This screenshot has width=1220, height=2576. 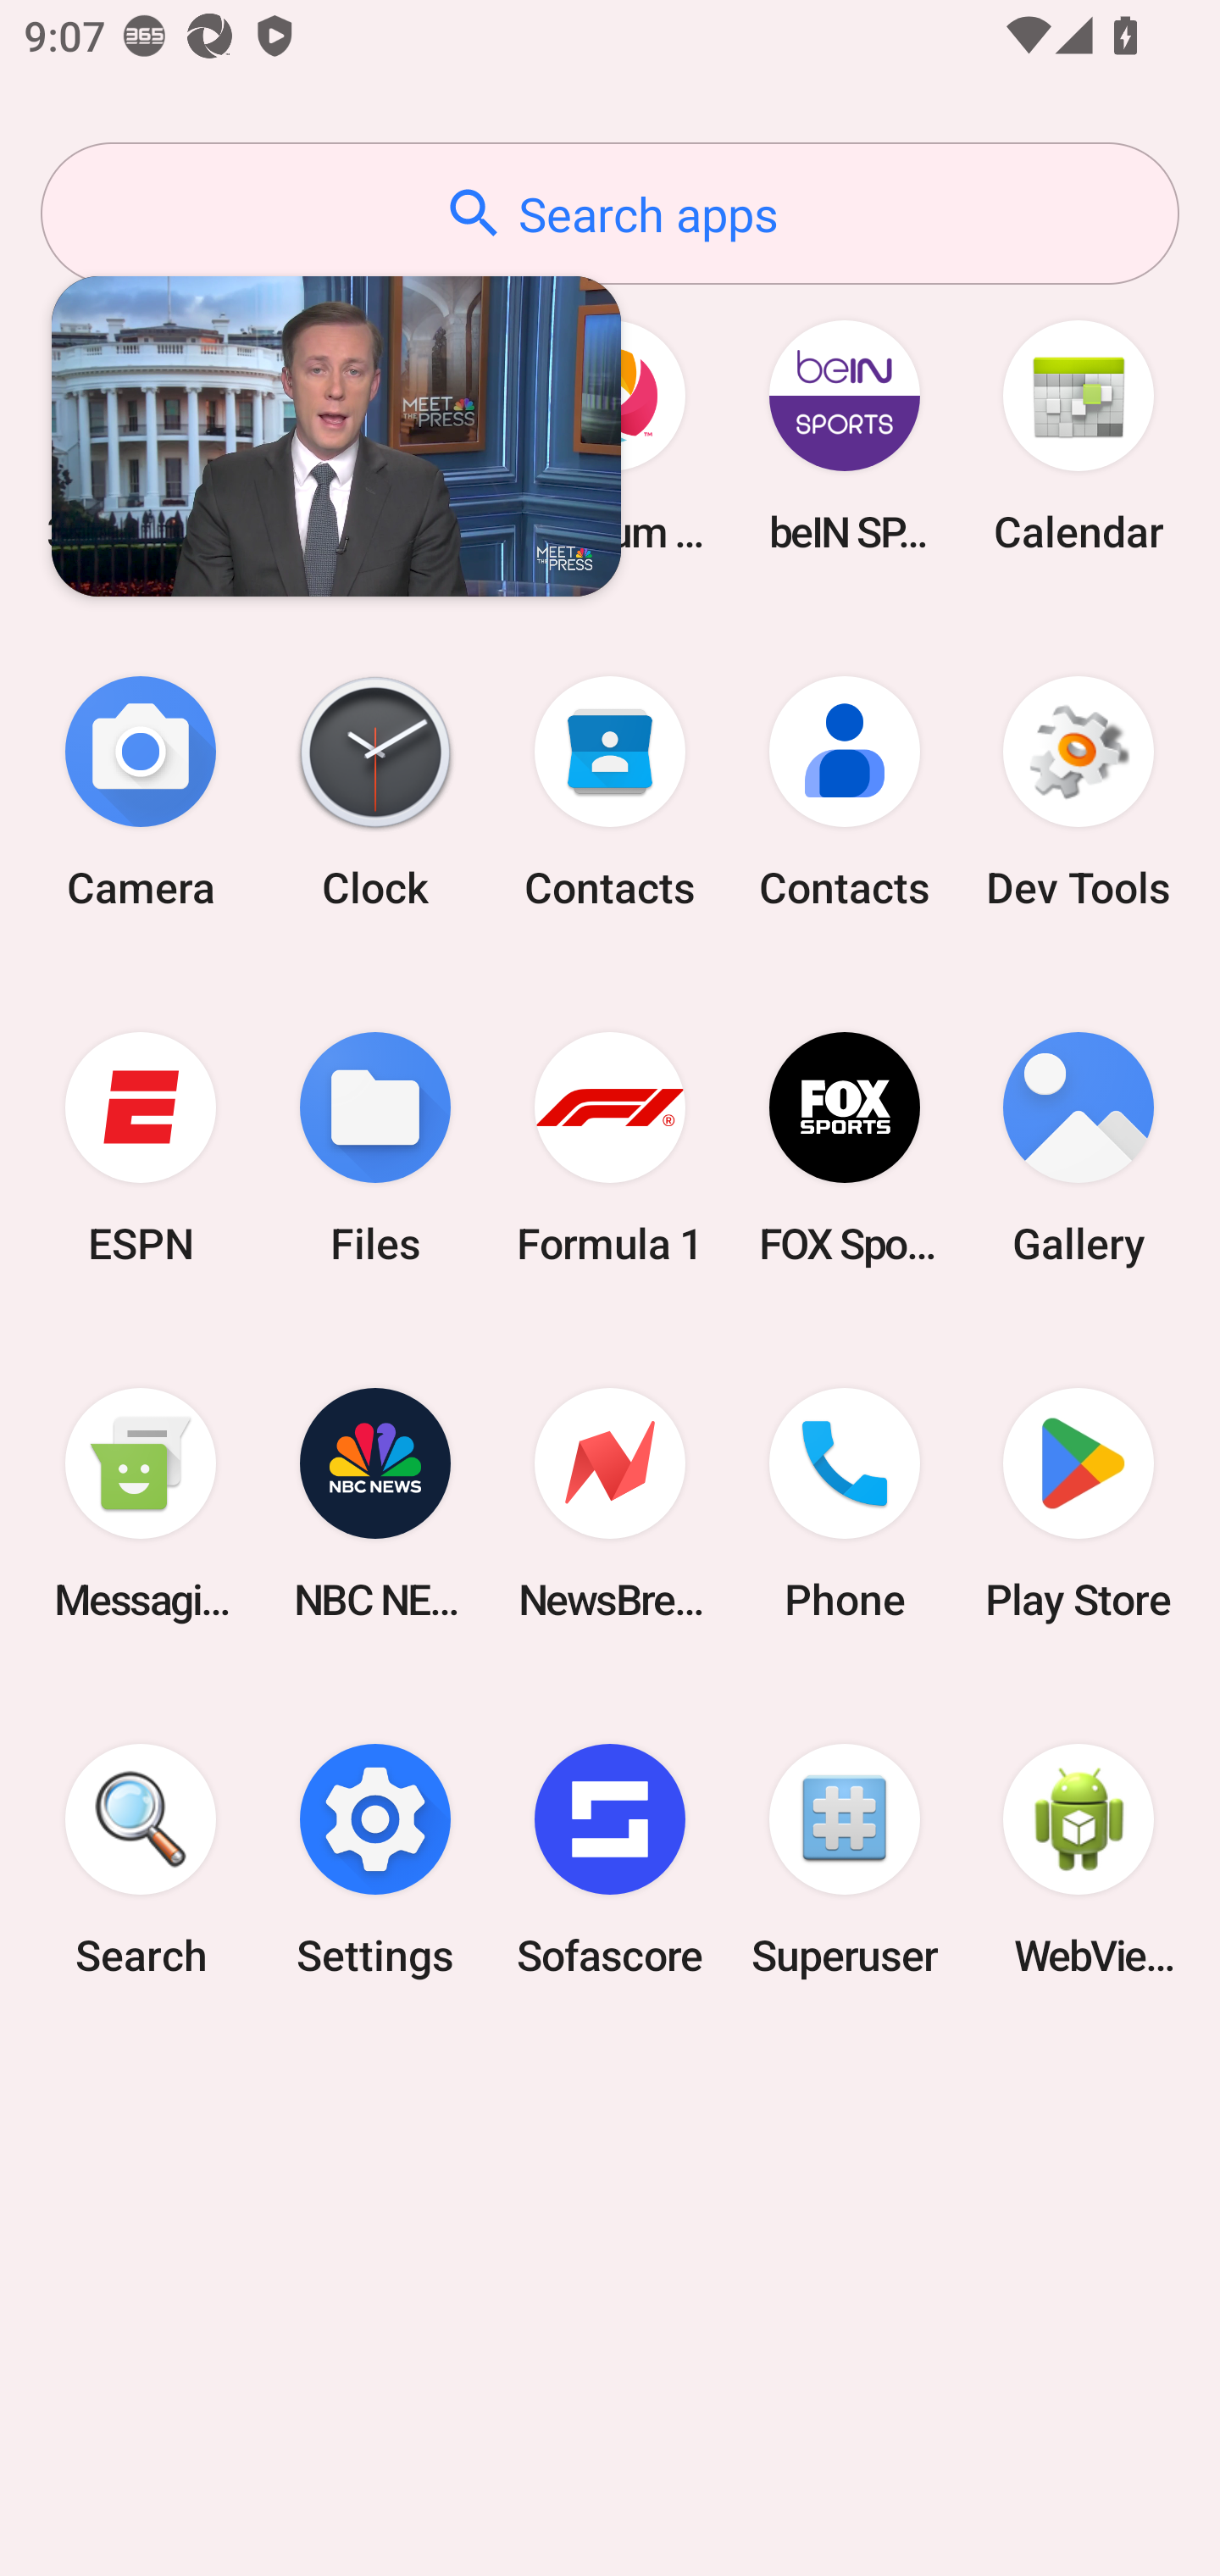 What do you see at coordinates (141, 1504) in the screenshot?
I see `Messaging` at bounding box center [141, 1504].